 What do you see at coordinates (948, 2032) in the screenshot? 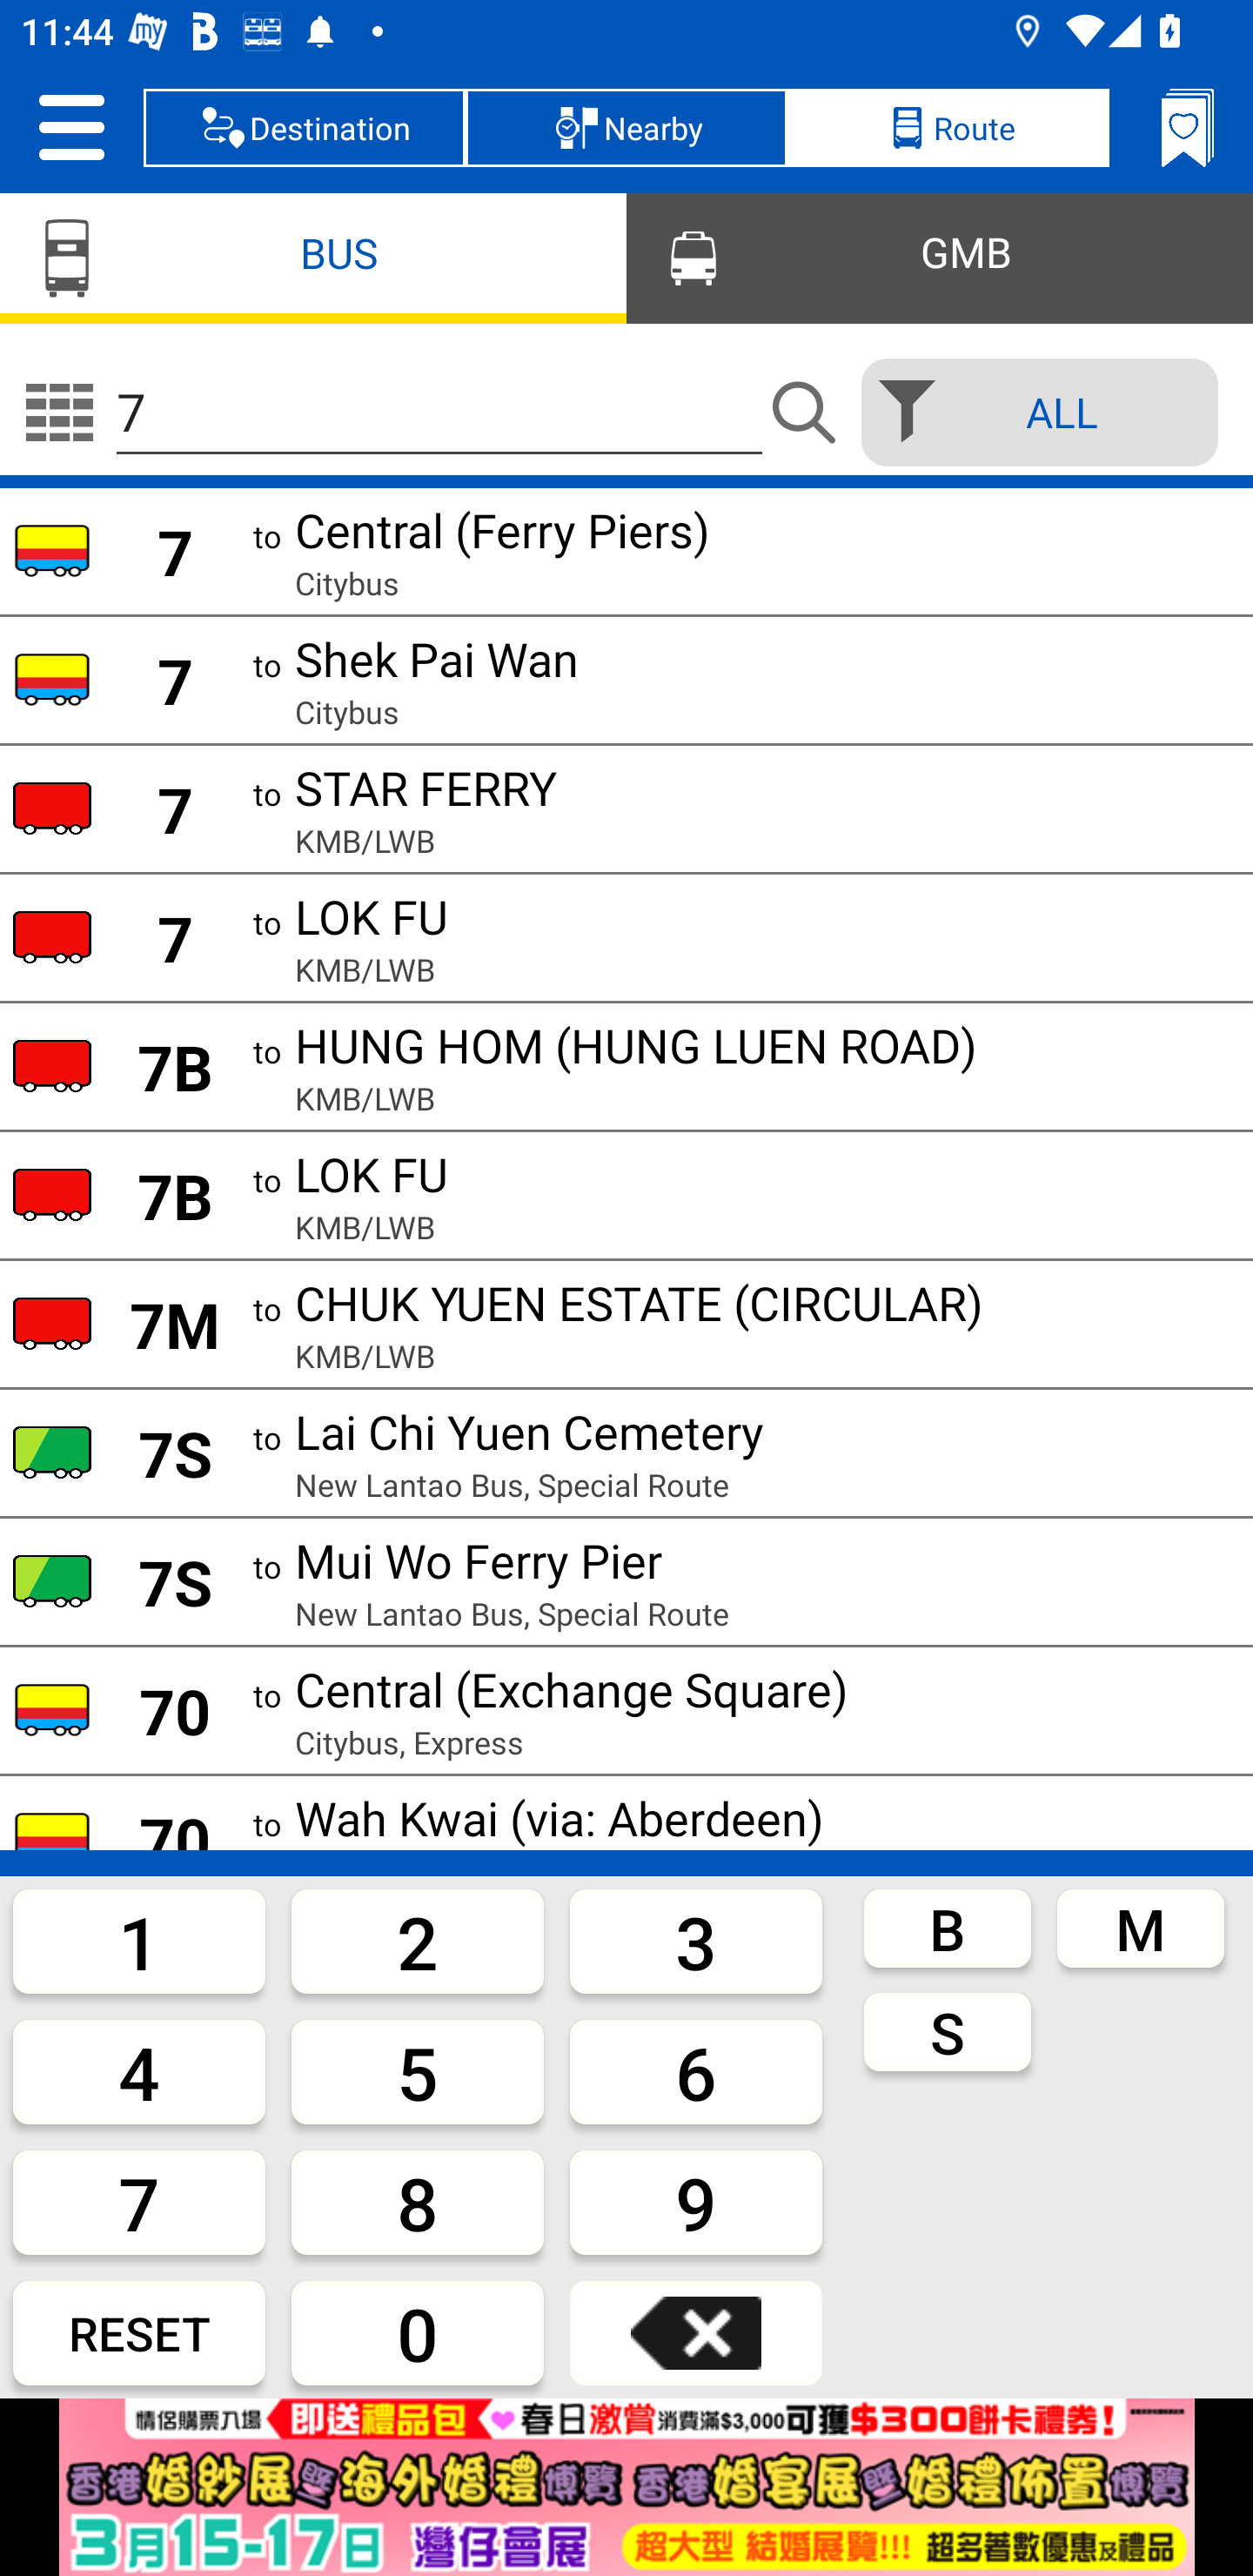
I see `S` at bounding box center [948, 2032].